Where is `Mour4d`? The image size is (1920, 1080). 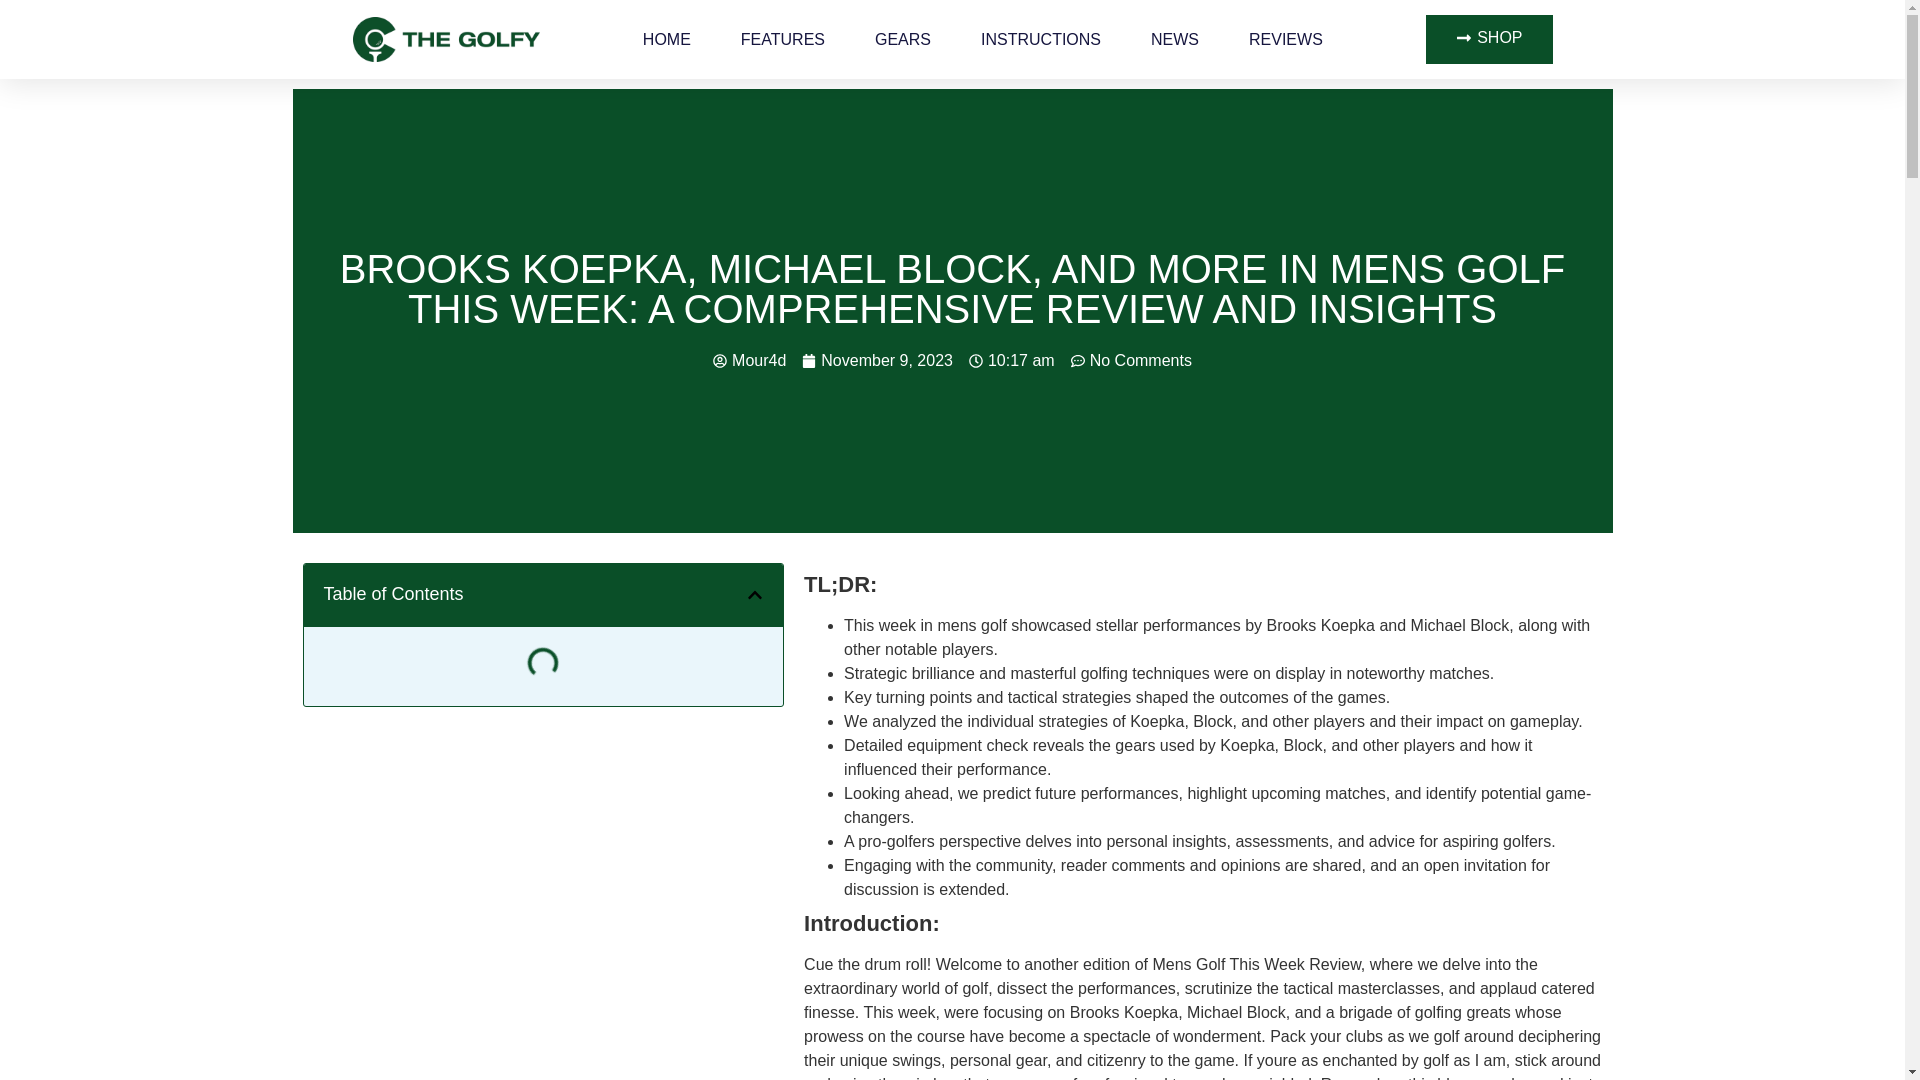
Mour4d is located at coordinates (748, 360).